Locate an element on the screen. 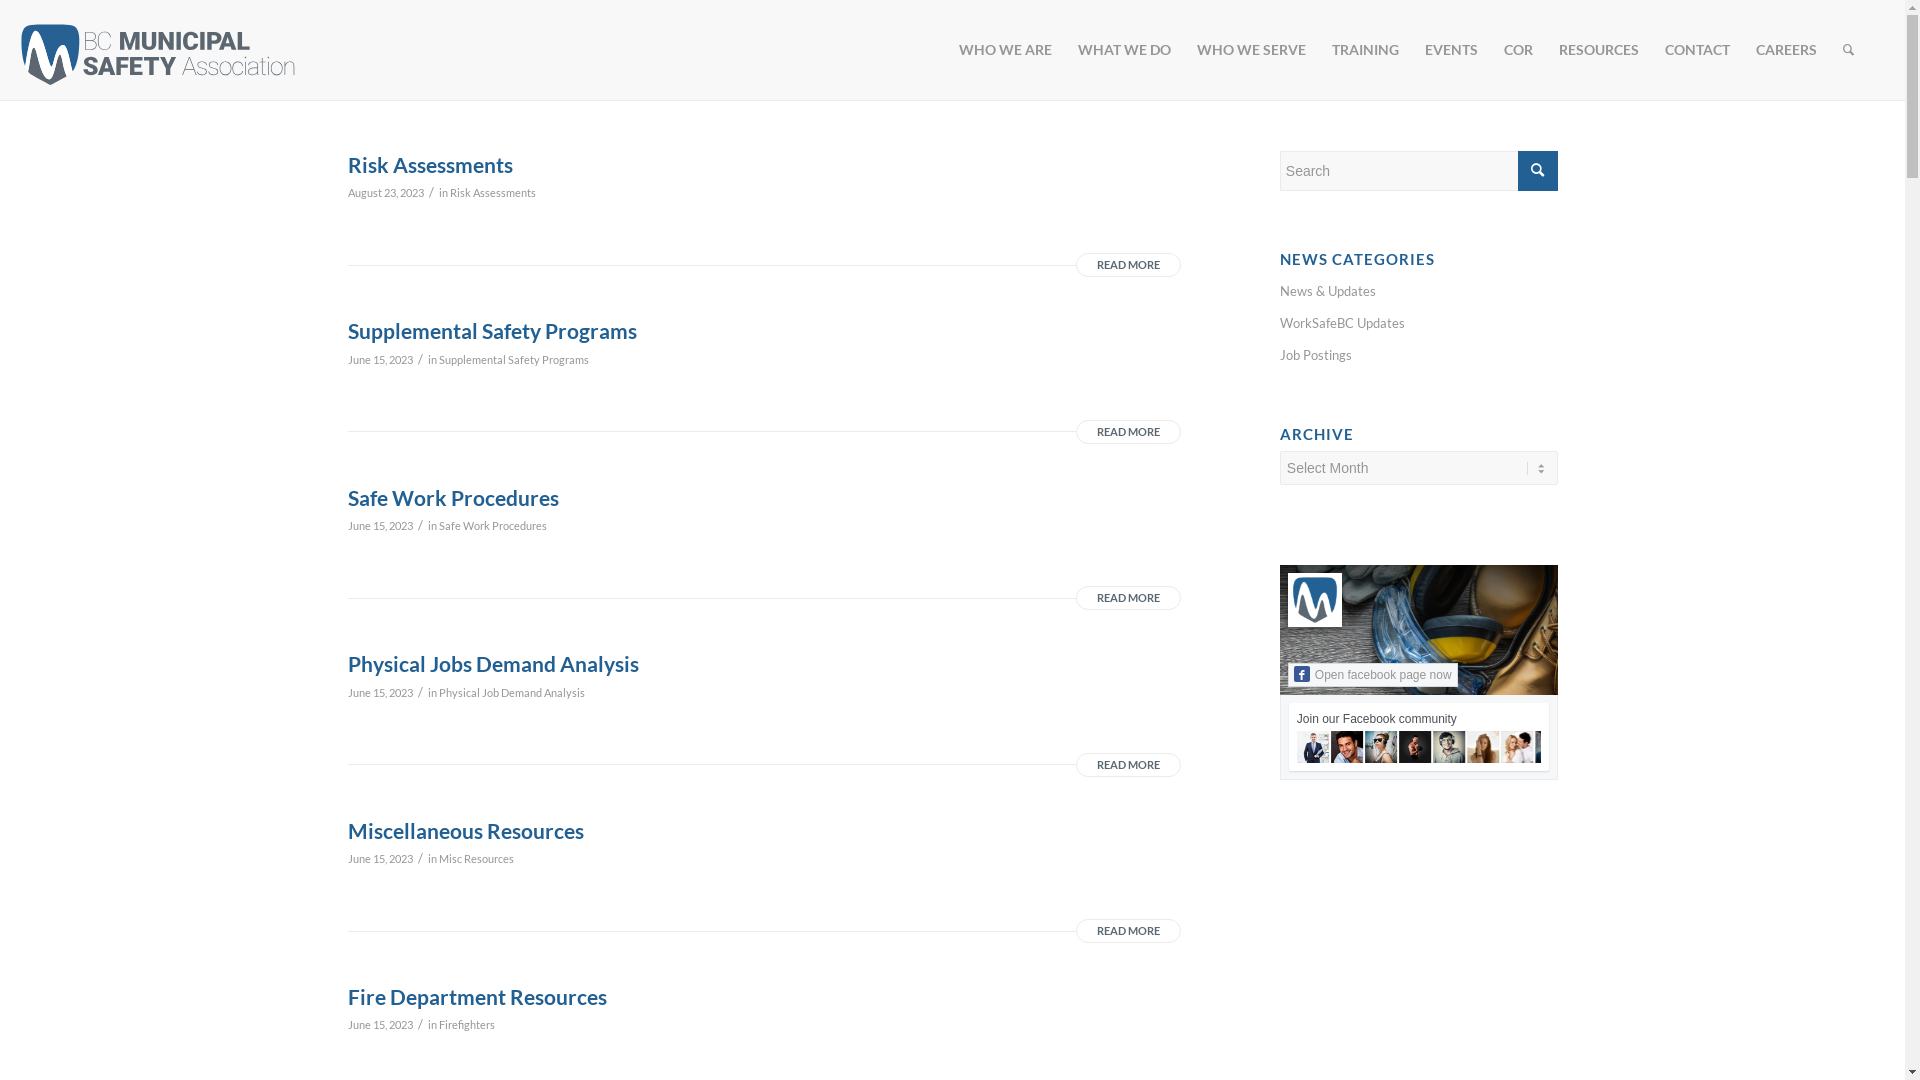 The width and height of the screenshot is (1920, 1080). Fire Department Resources is located at coordinates (478, 996).